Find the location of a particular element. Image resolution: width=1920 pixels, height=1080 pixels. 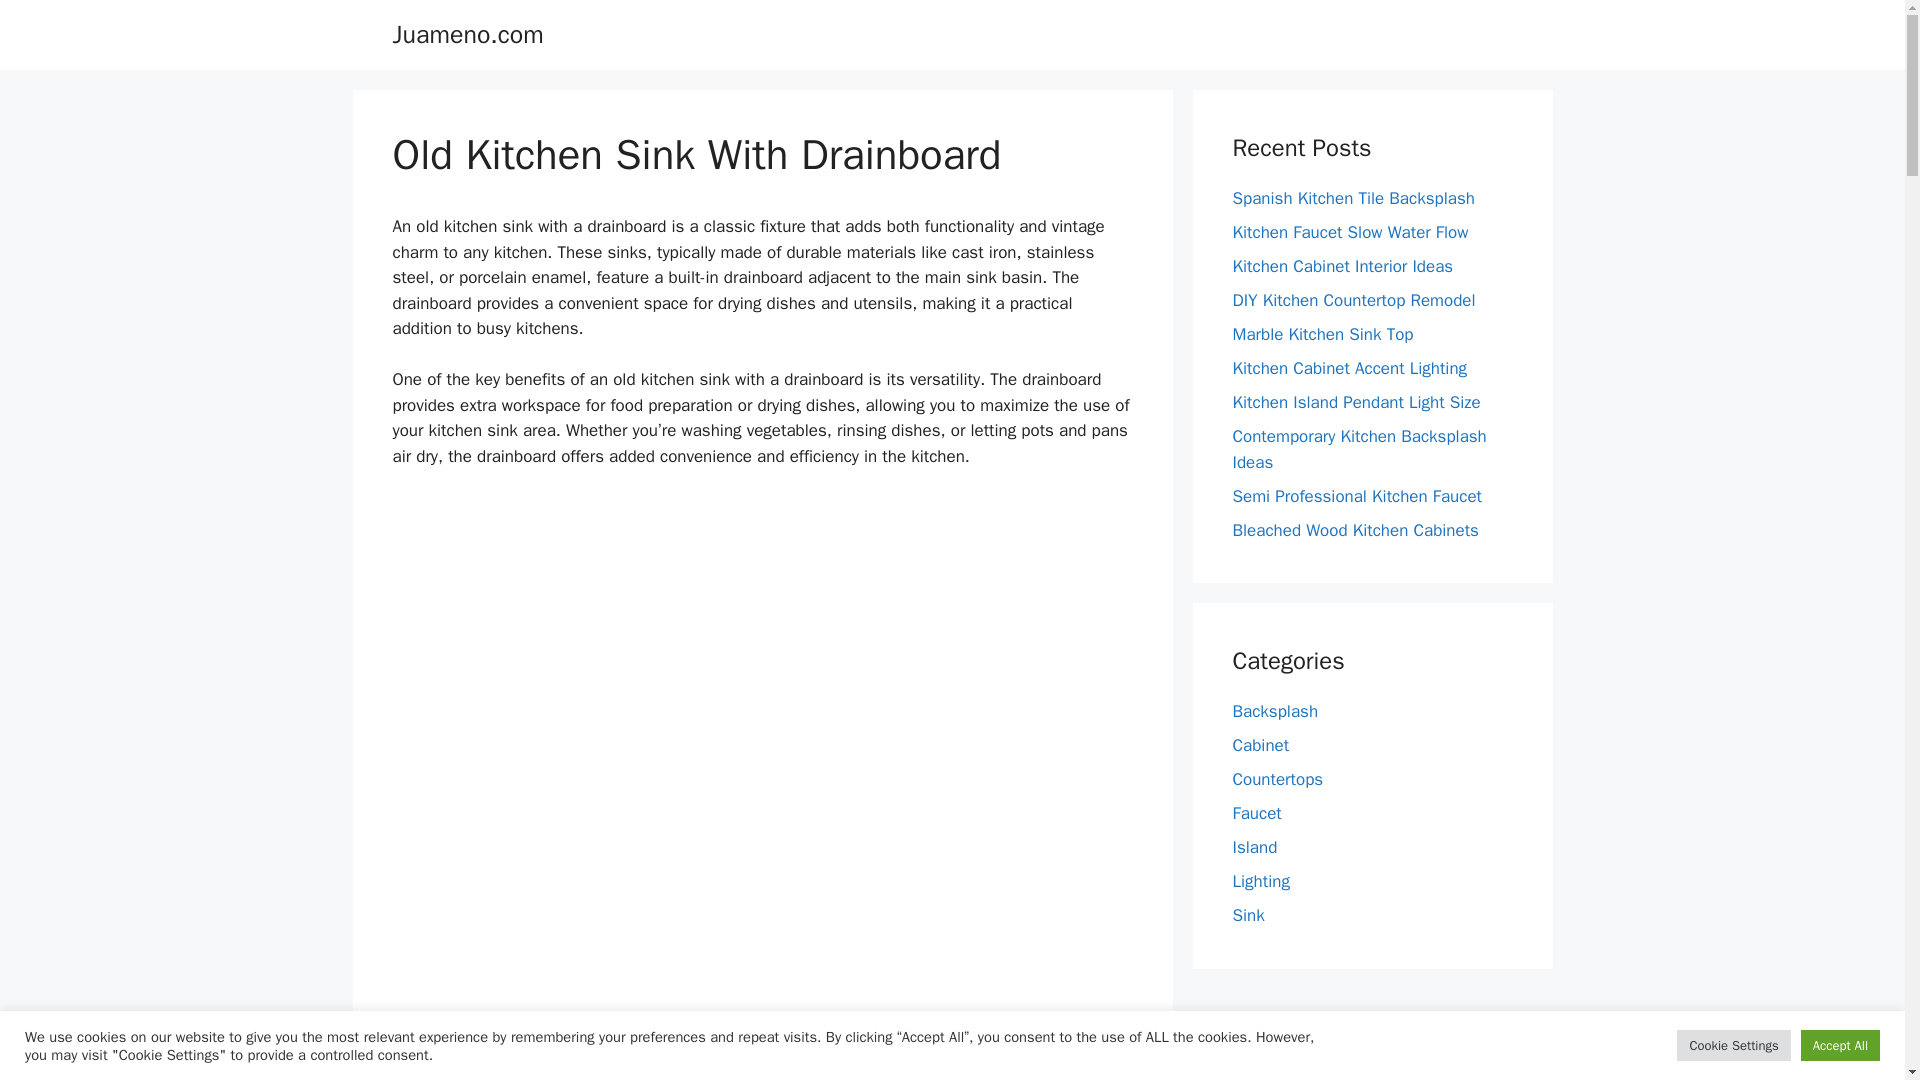

Kitchen Island Pendant Light Size is located at coordinates (1356, 402).